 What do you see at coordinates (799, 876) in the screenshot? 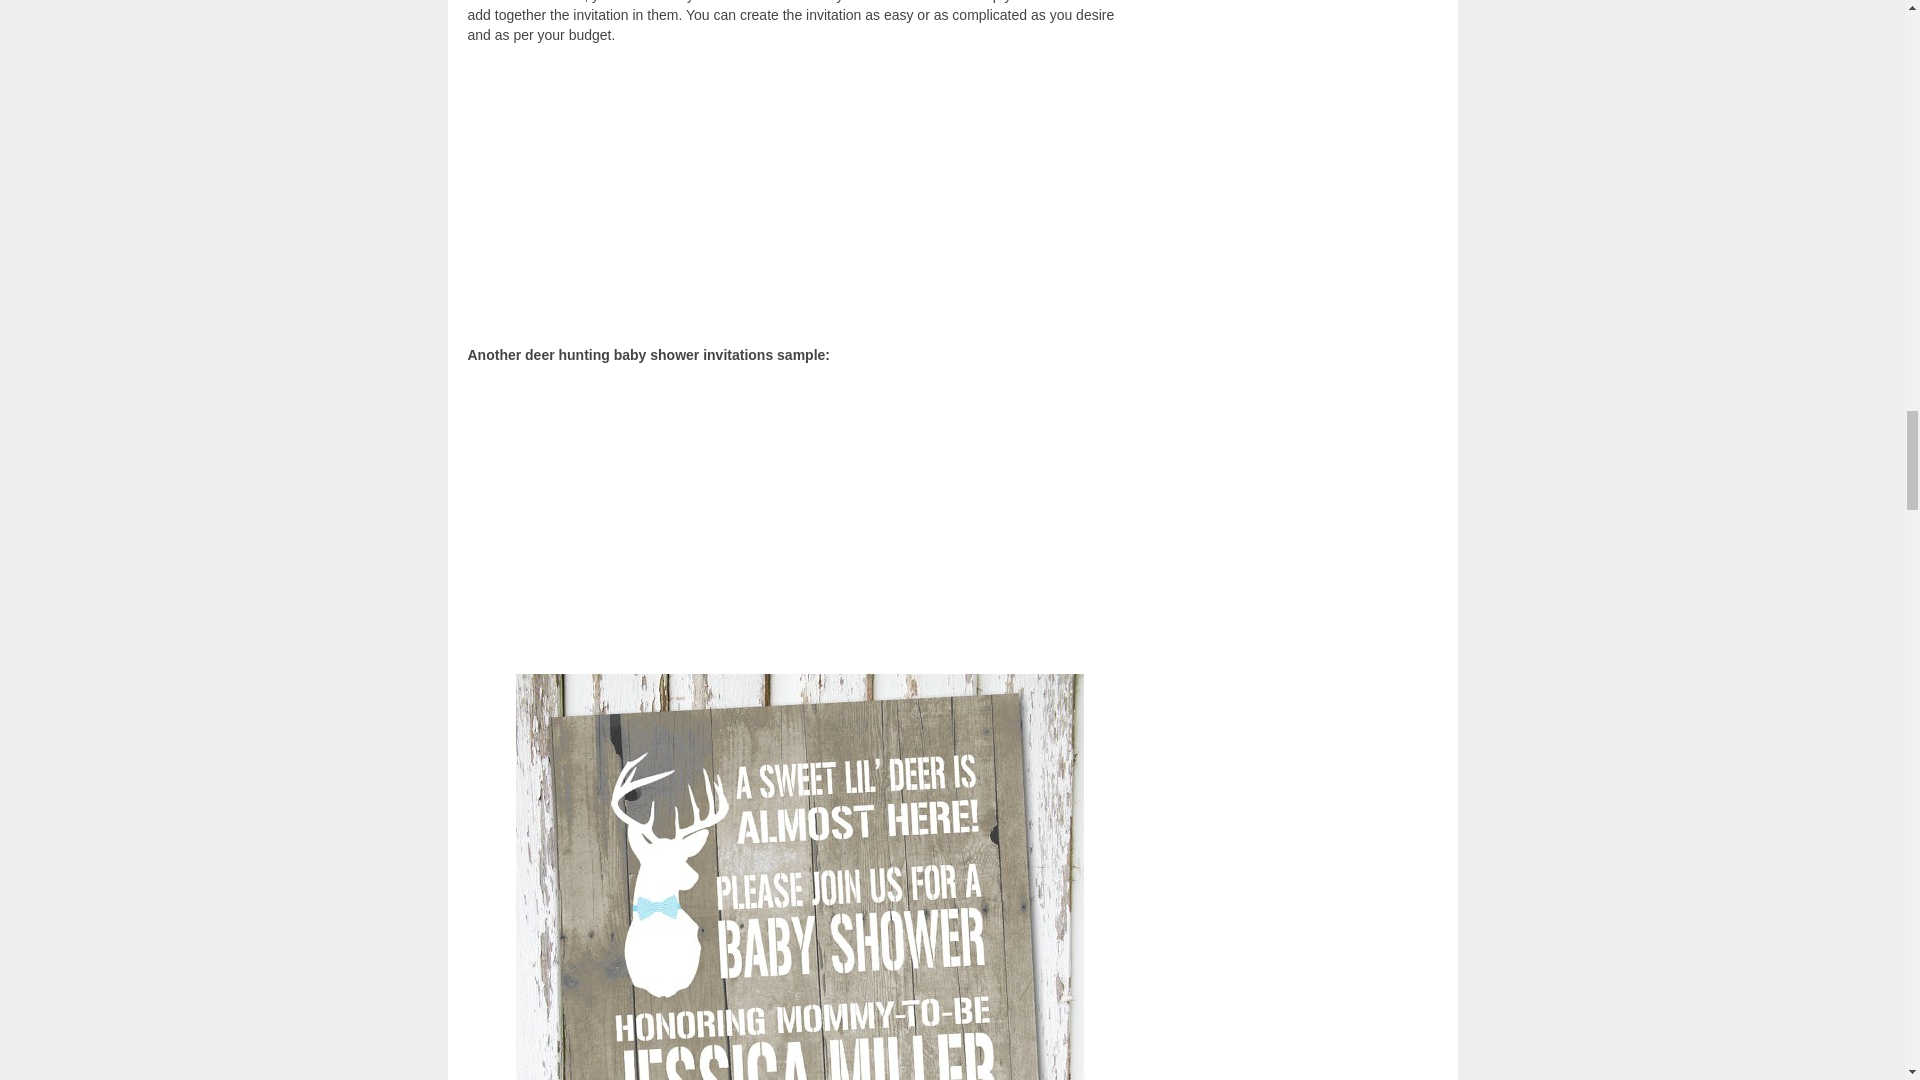
I see `Hunting Theme Sweet Lil Deer Baby Shower Invitation` at bounding box center [799, 876].